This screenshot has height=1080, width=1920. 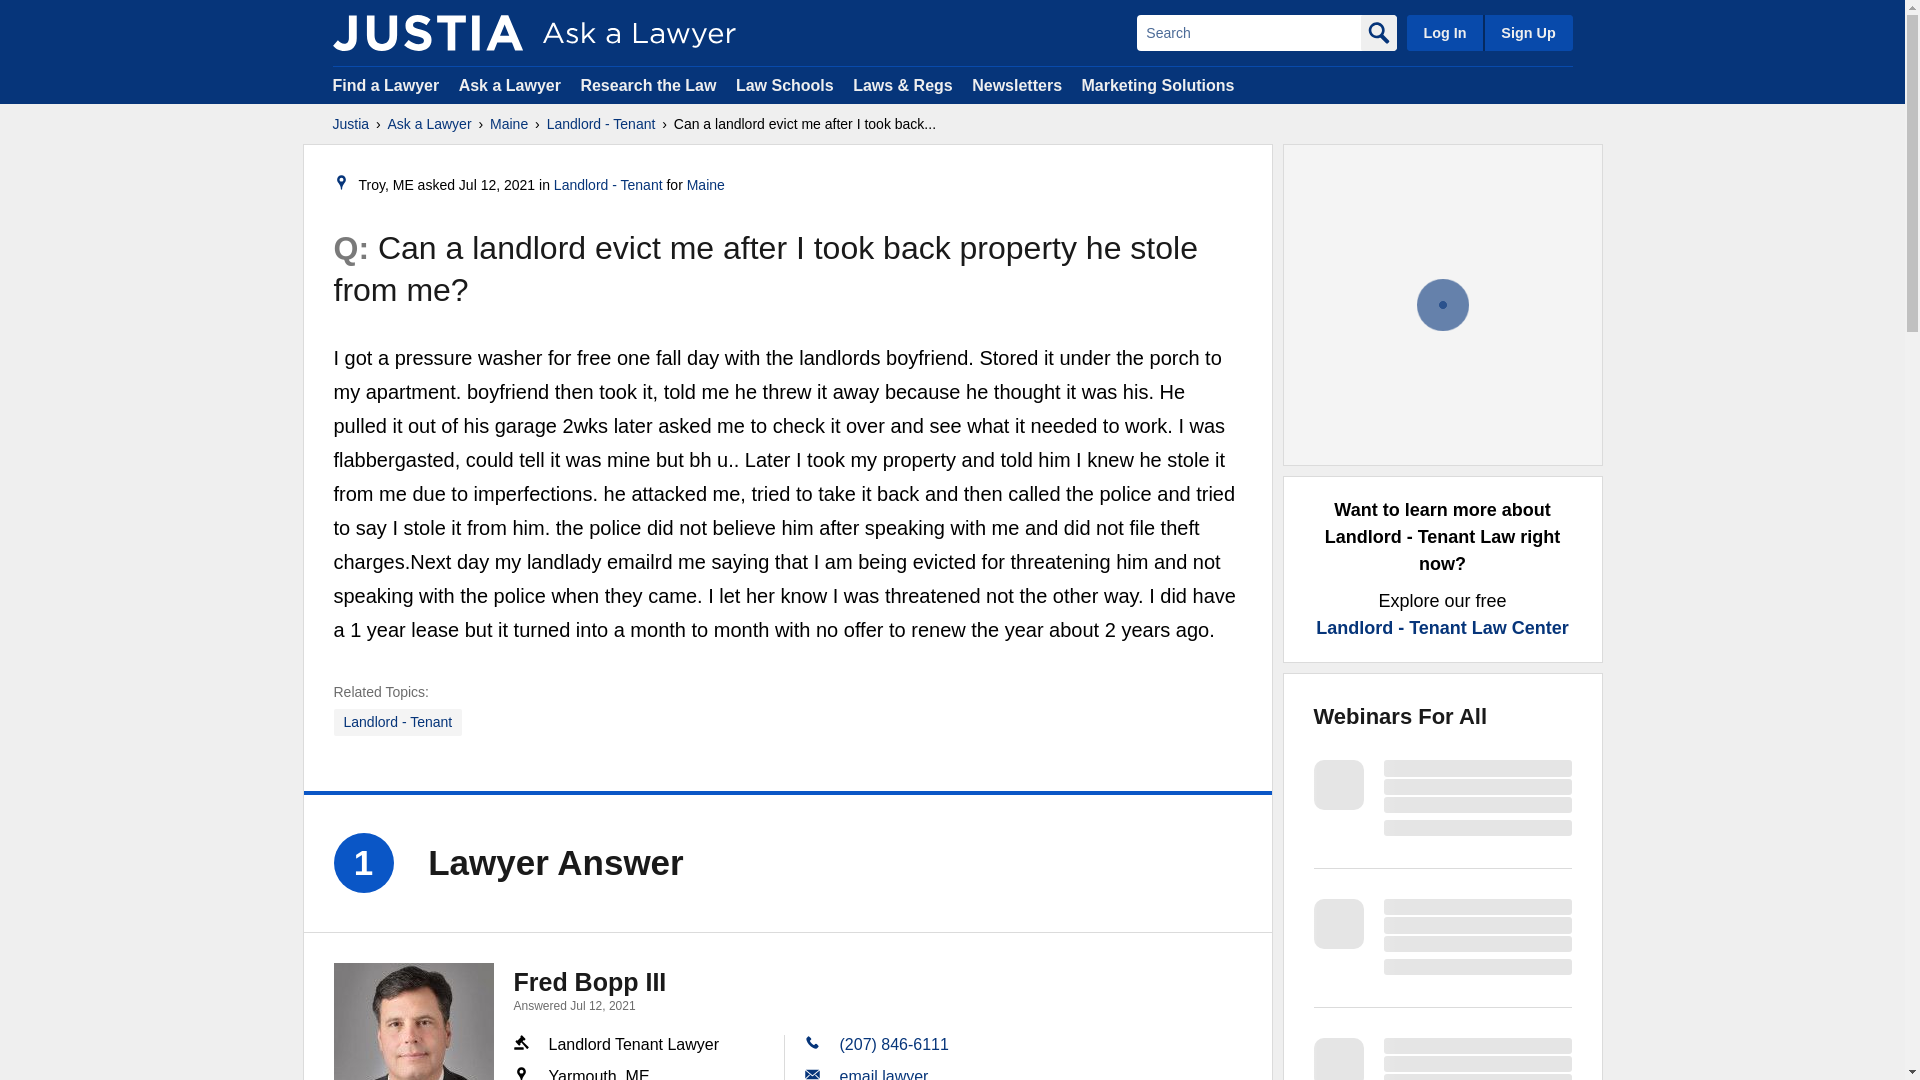 What do you see at coordinates (414, 1022) in the screenshot?
I see `Fred Bopp III` at bounding box center [414, 1022].